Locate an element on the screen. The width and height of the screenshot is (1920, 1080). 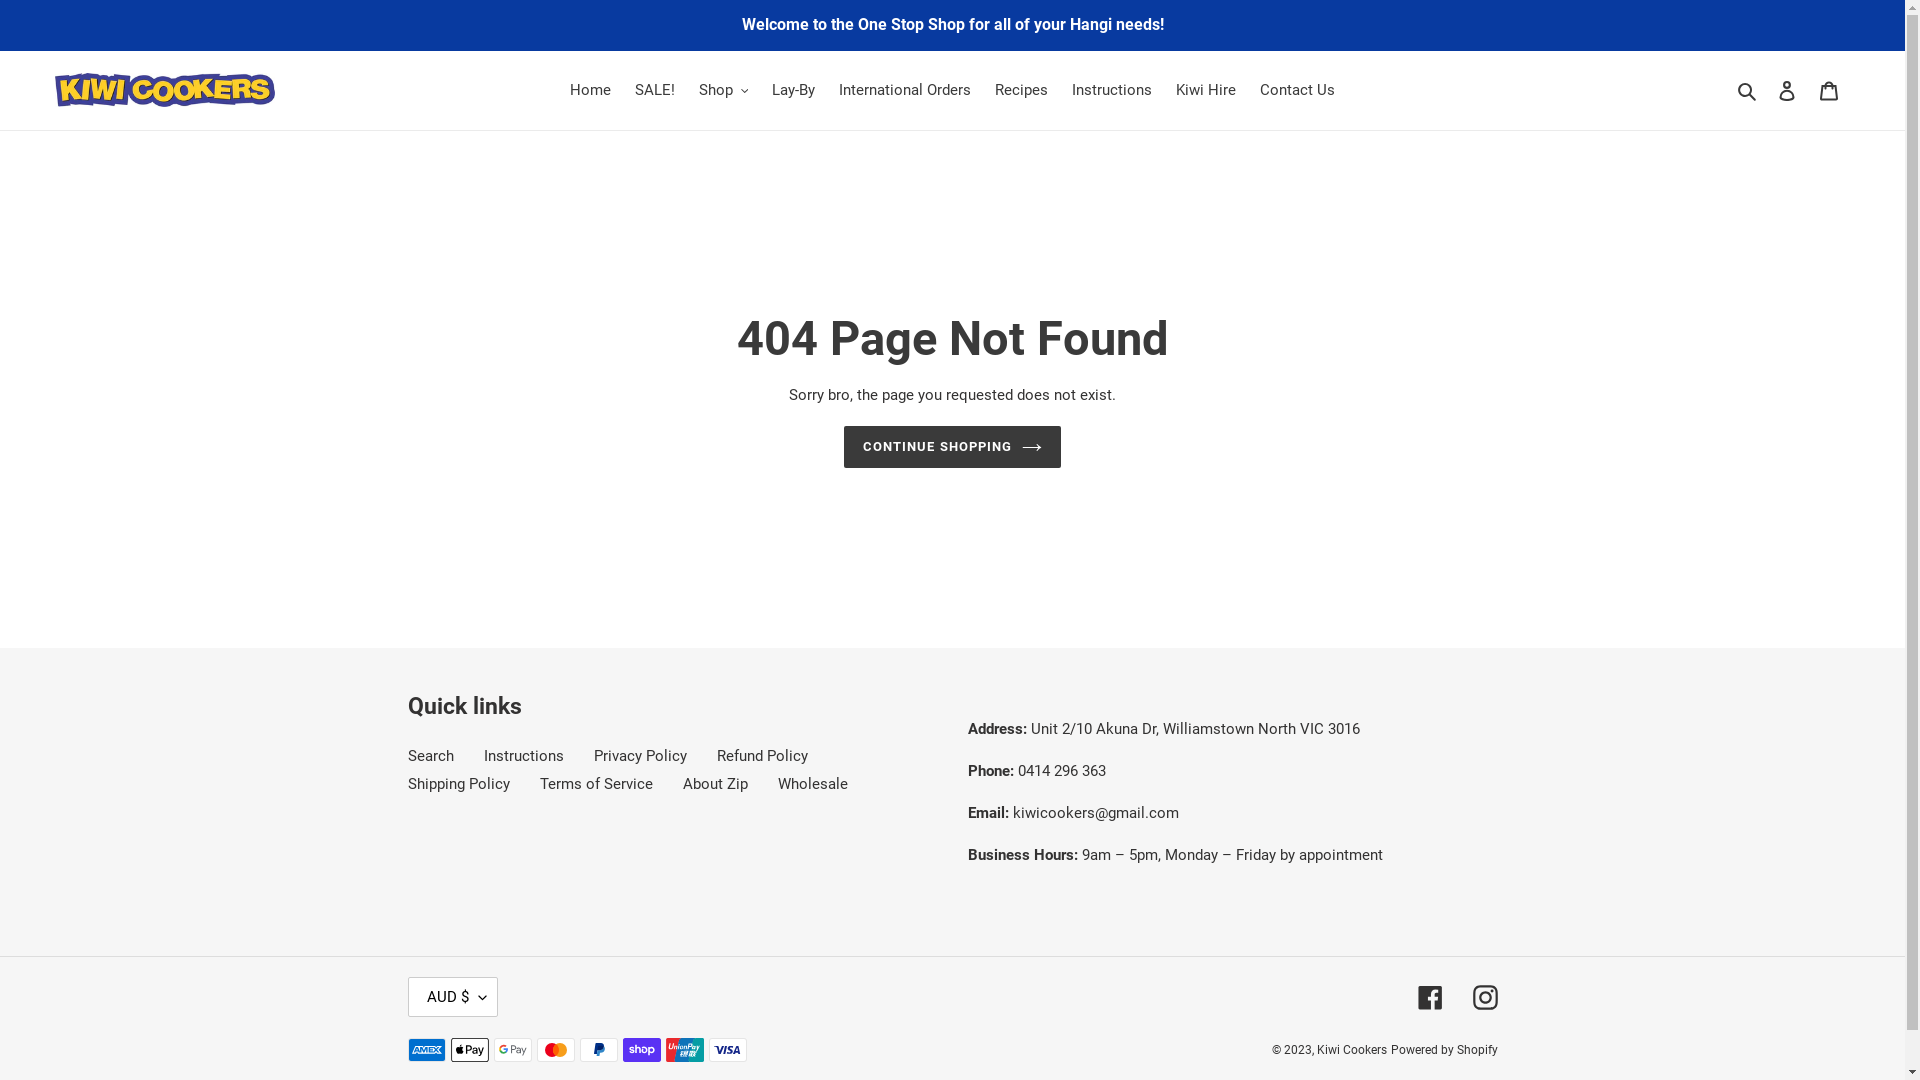
About Zip is located at coordinates (714, 784).